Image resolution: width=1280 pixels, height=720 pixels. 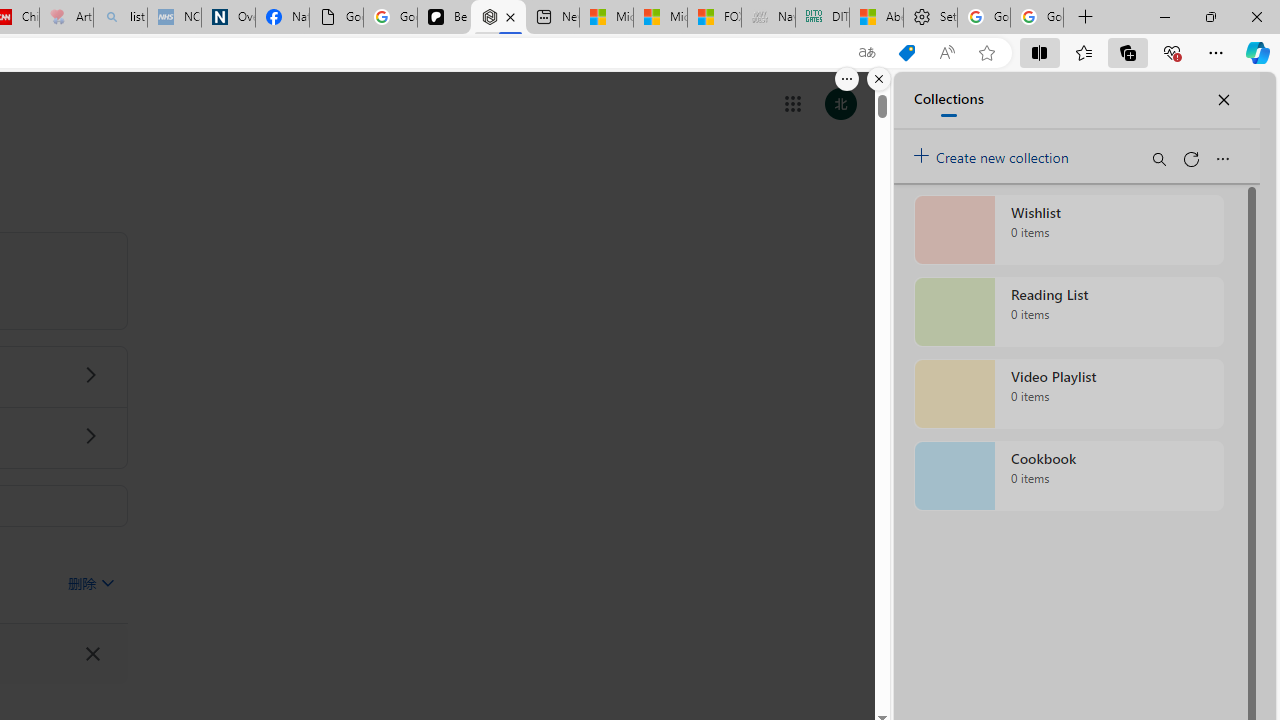 What do you see at coordinates (66, 18) in the screenshot?
I see `Arthritis: Ask Health Professionals - Sleeping` at bounding box center [66, 18].